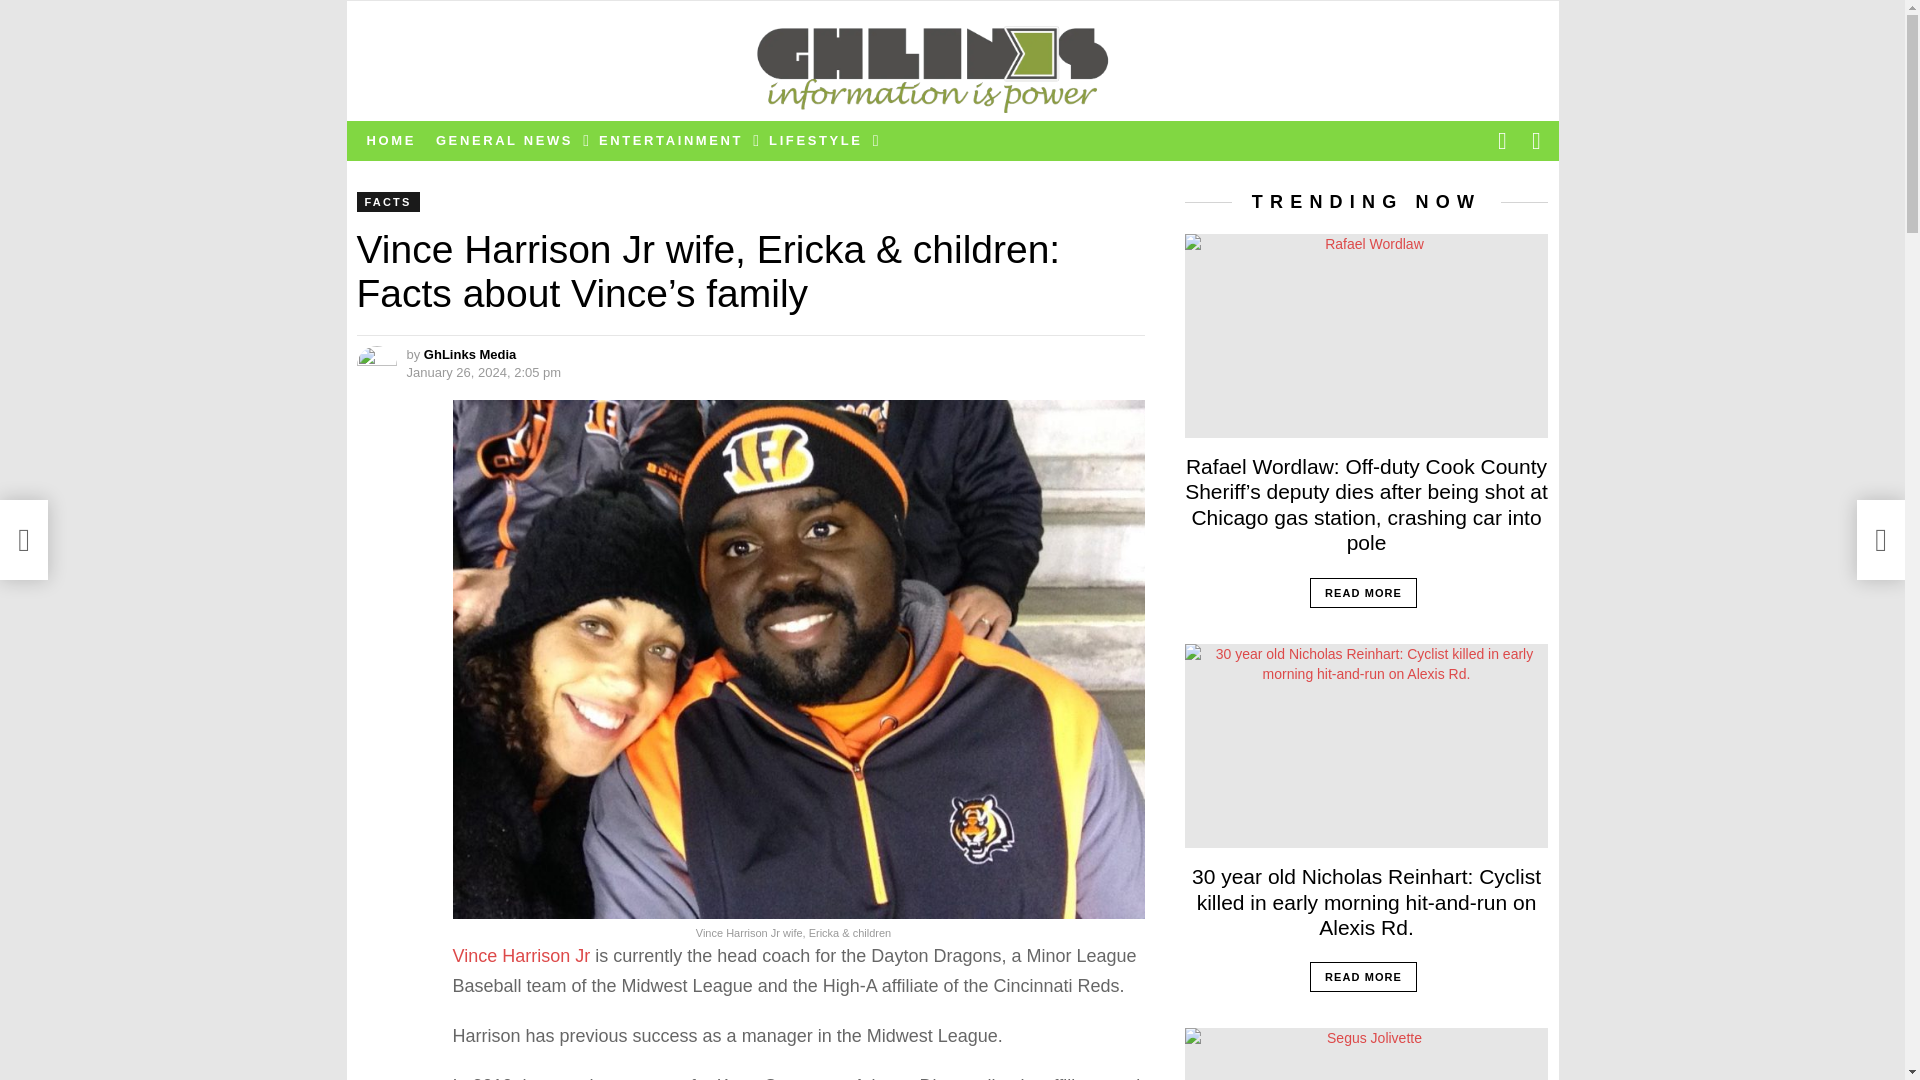 Image resolution: width=1920 pixels, height=1080 pixels. What do you see at coordinates (818, 140) in the screenshot?
I see `LIFESTYLE` at bounding box center [818, 140].